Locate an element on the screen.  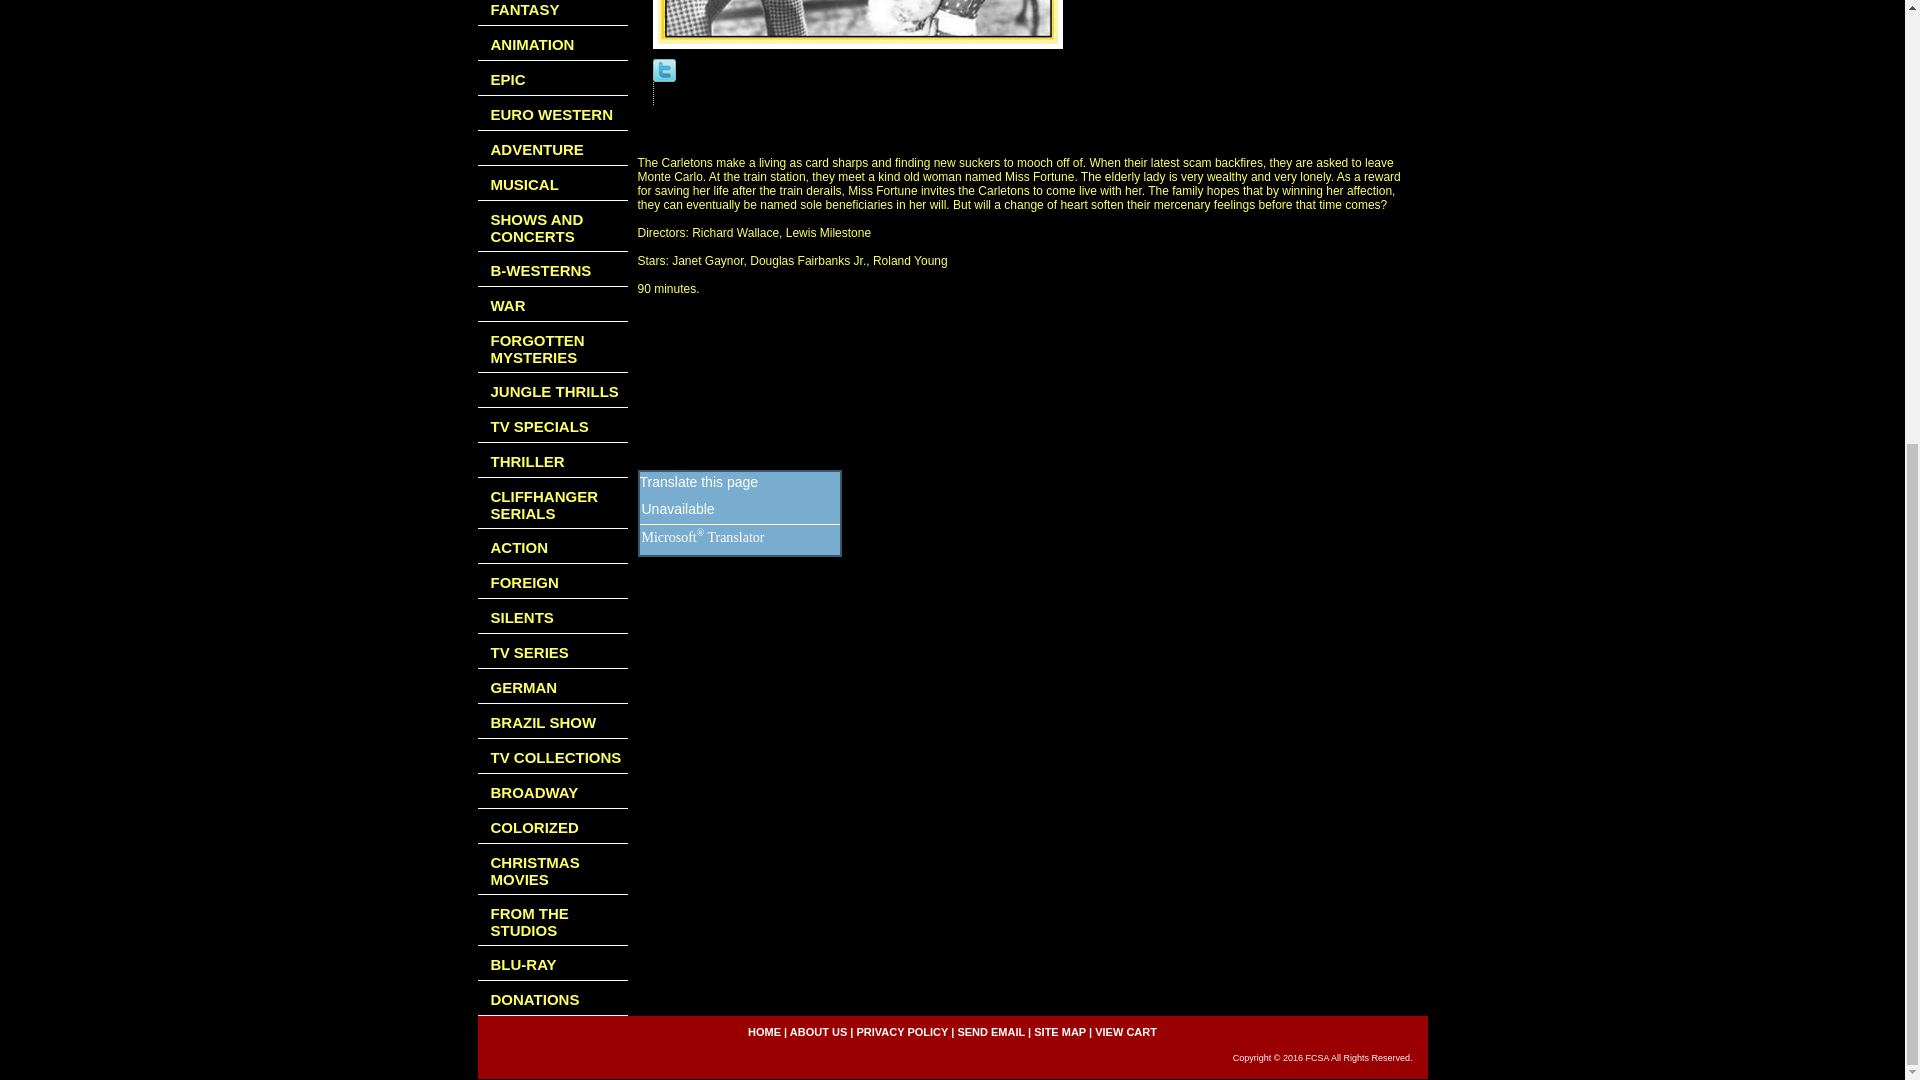
TV SPECIALS is located at coordinates (552, 425).